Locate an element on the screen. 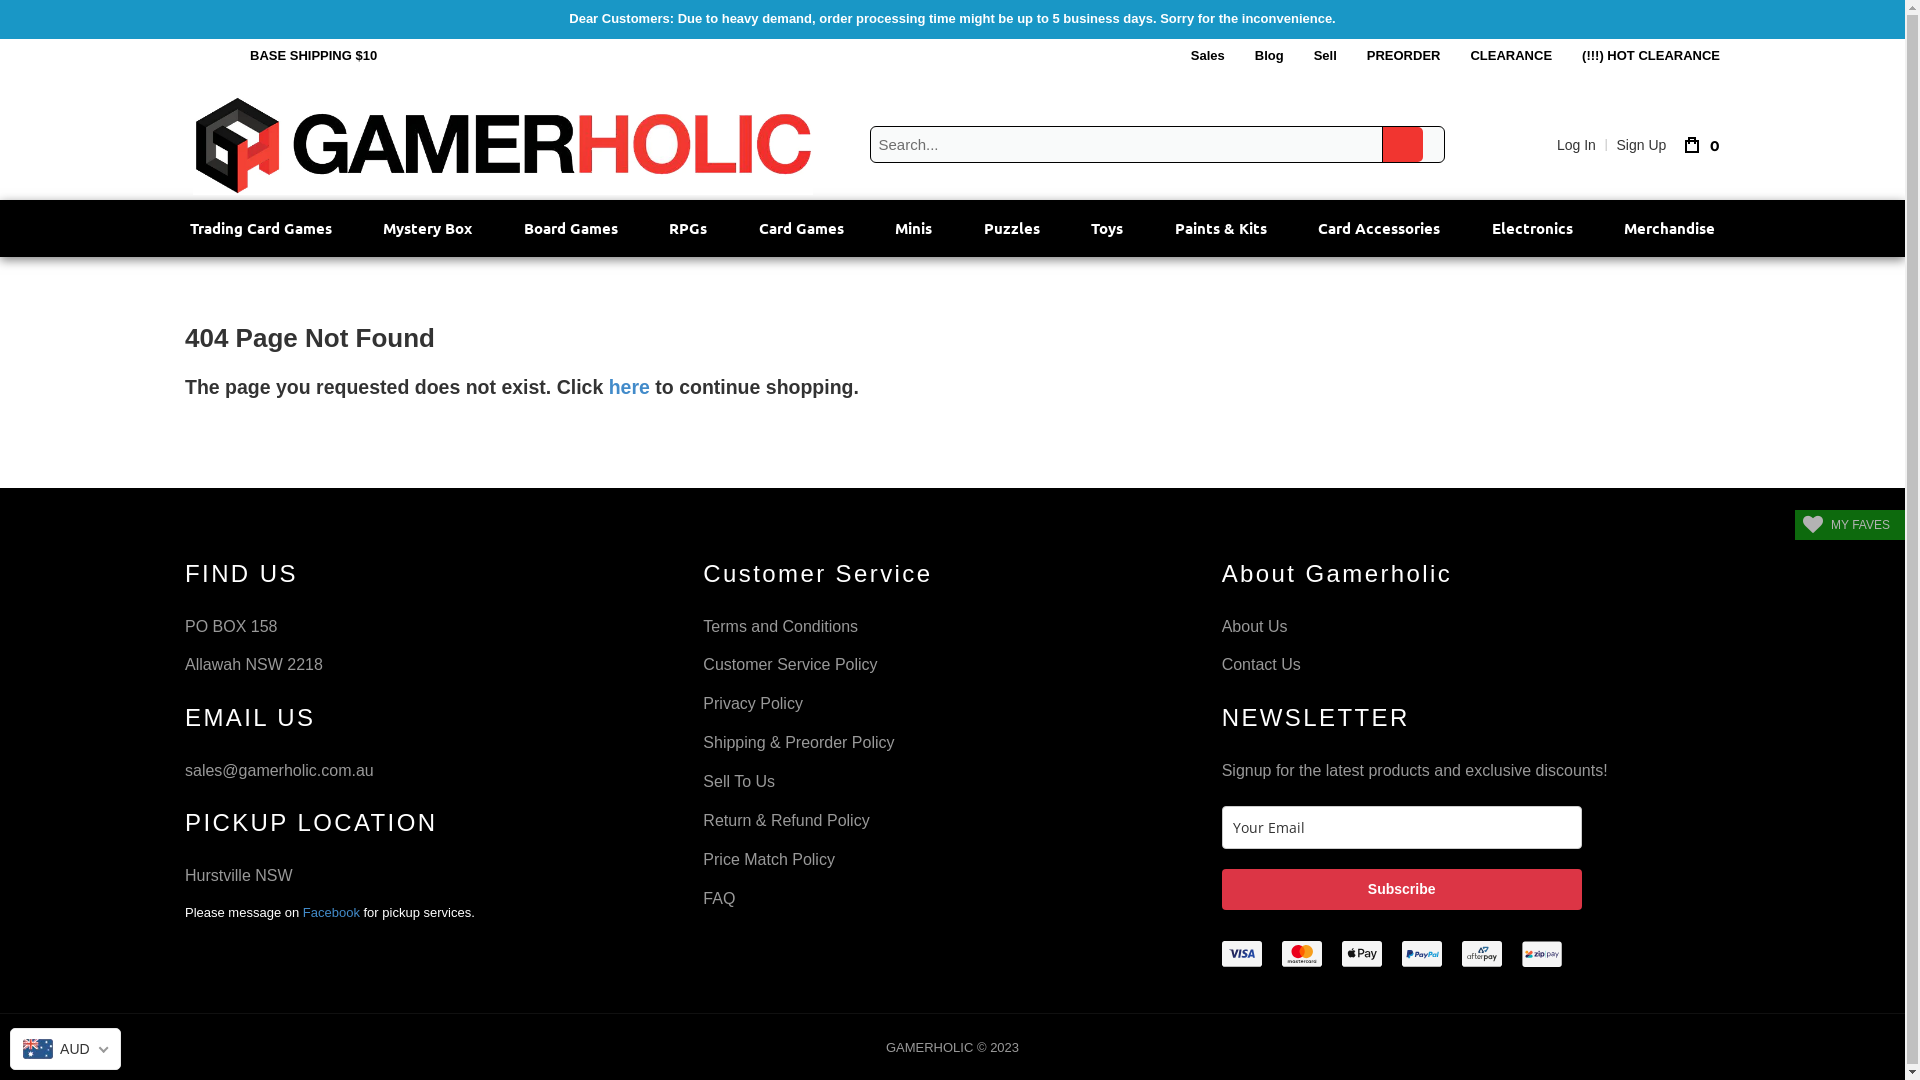  Card Accessories is located at coordinates (1379, 228).